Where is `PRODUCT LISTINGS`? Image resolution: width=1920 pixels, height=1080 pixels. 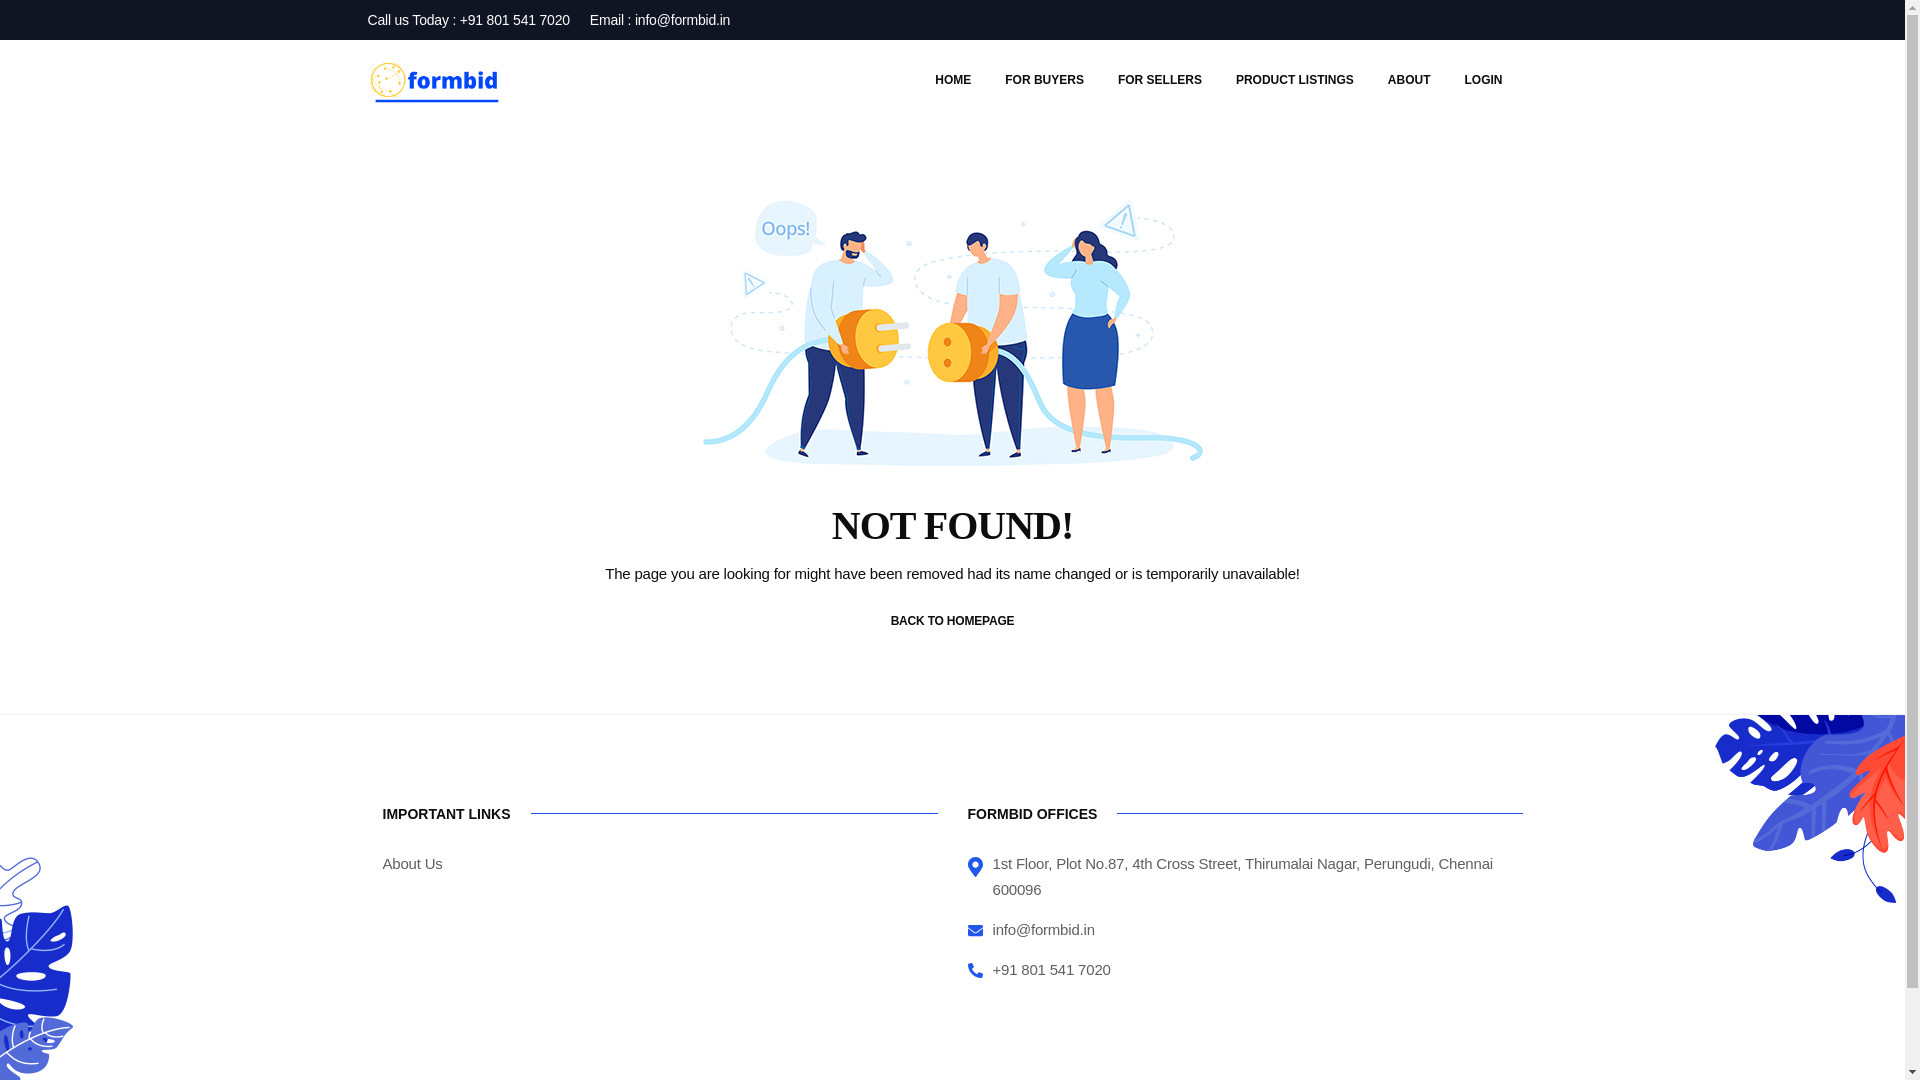 PRODUCT LISTINGS is located at coordinates (1294, 79).